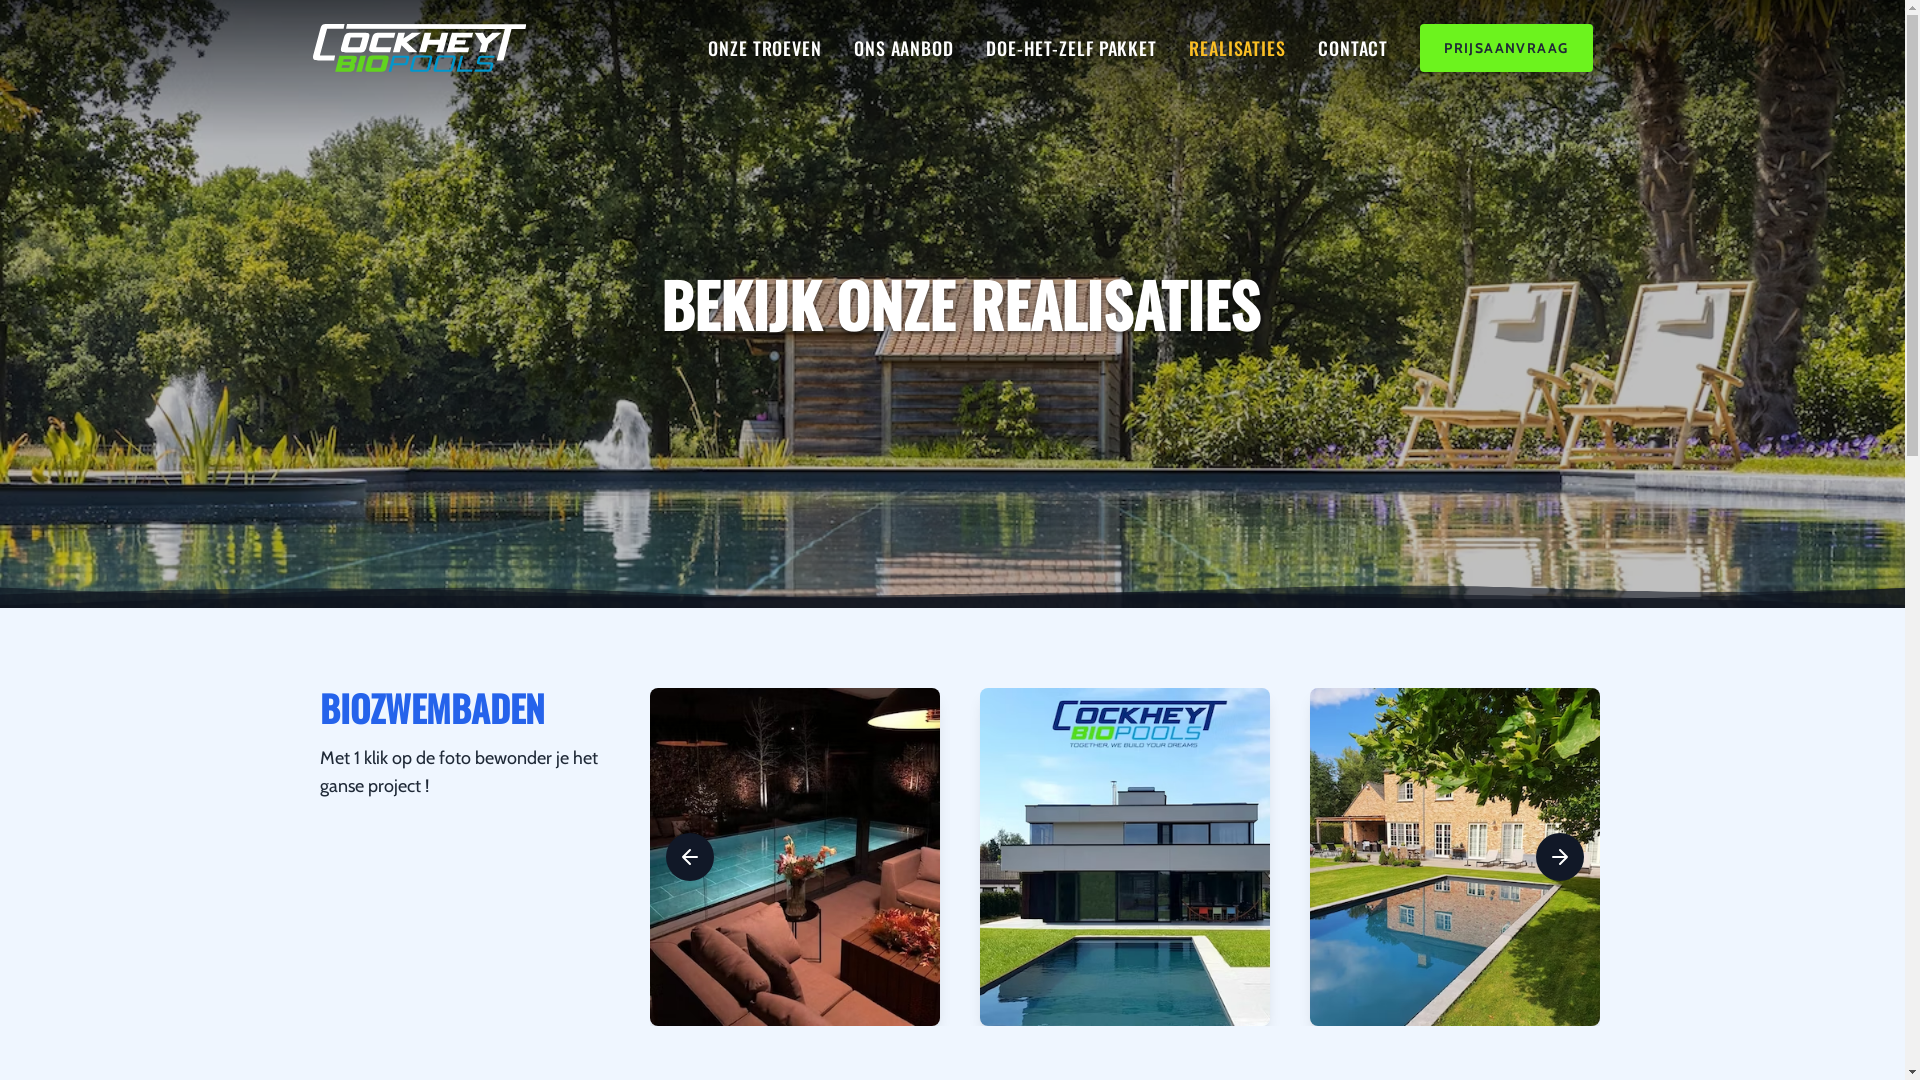 This screenshot has height=1080, width=1920. Describe the element at coordinates (432, 708) in the screenshot. I see `BIOZWEMBADEN` at that location.